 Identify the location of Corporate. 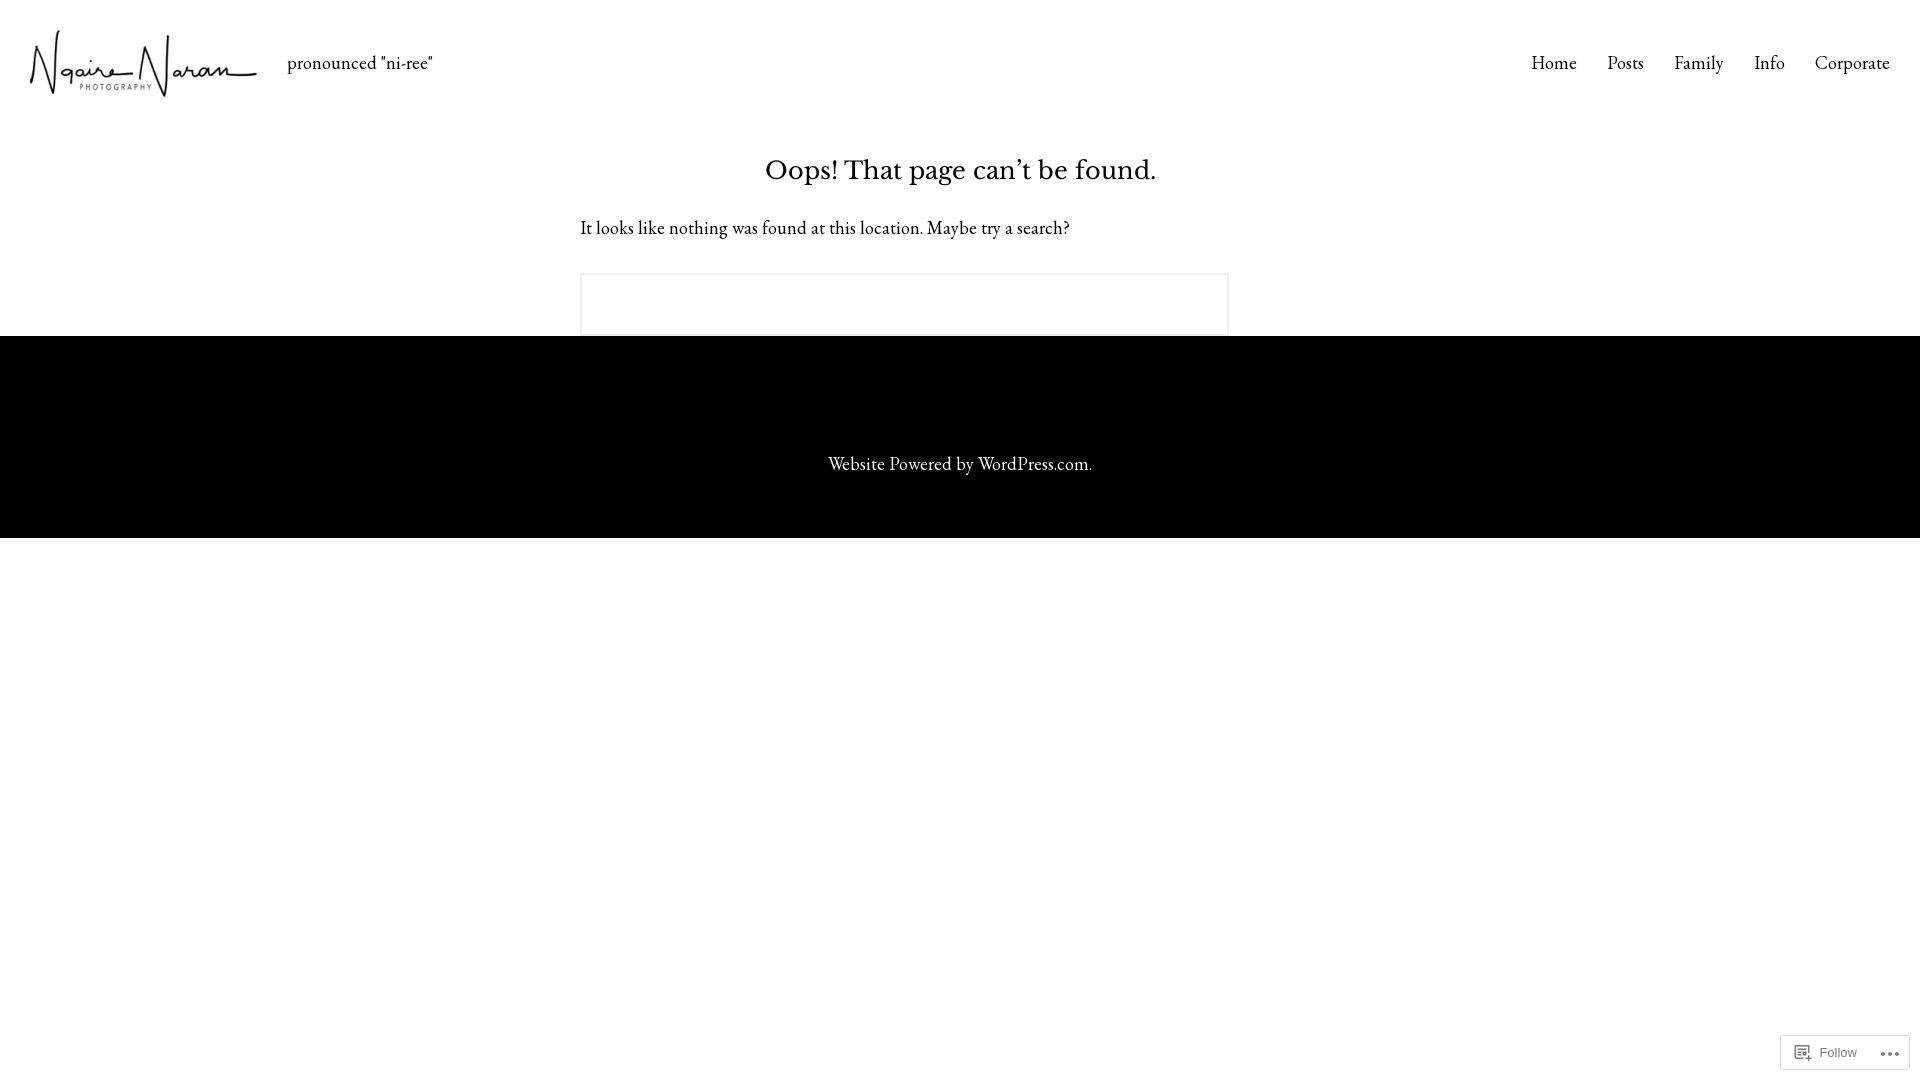
(1852, 63).